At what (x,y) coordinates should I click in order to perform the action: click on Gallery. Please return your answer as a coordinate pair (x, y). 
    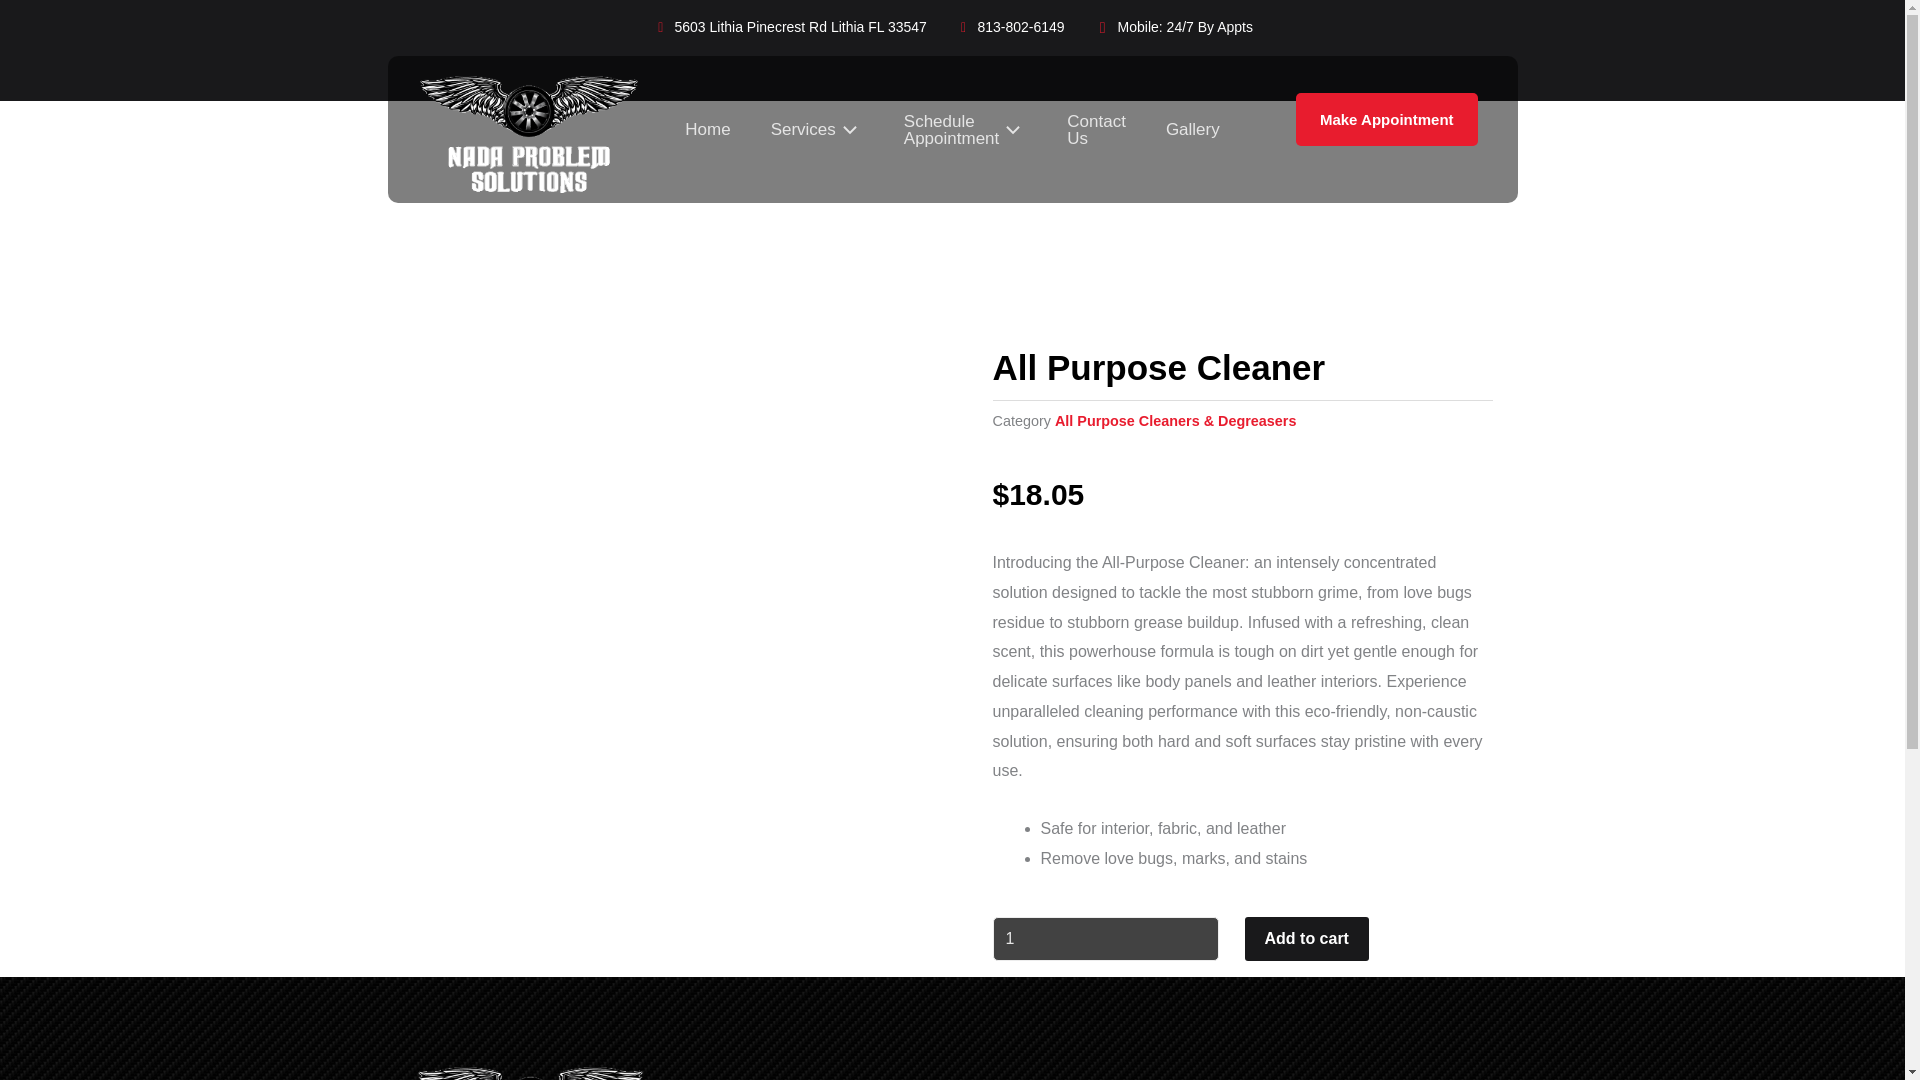
    Looking at the image, I should click on (1193, 130).